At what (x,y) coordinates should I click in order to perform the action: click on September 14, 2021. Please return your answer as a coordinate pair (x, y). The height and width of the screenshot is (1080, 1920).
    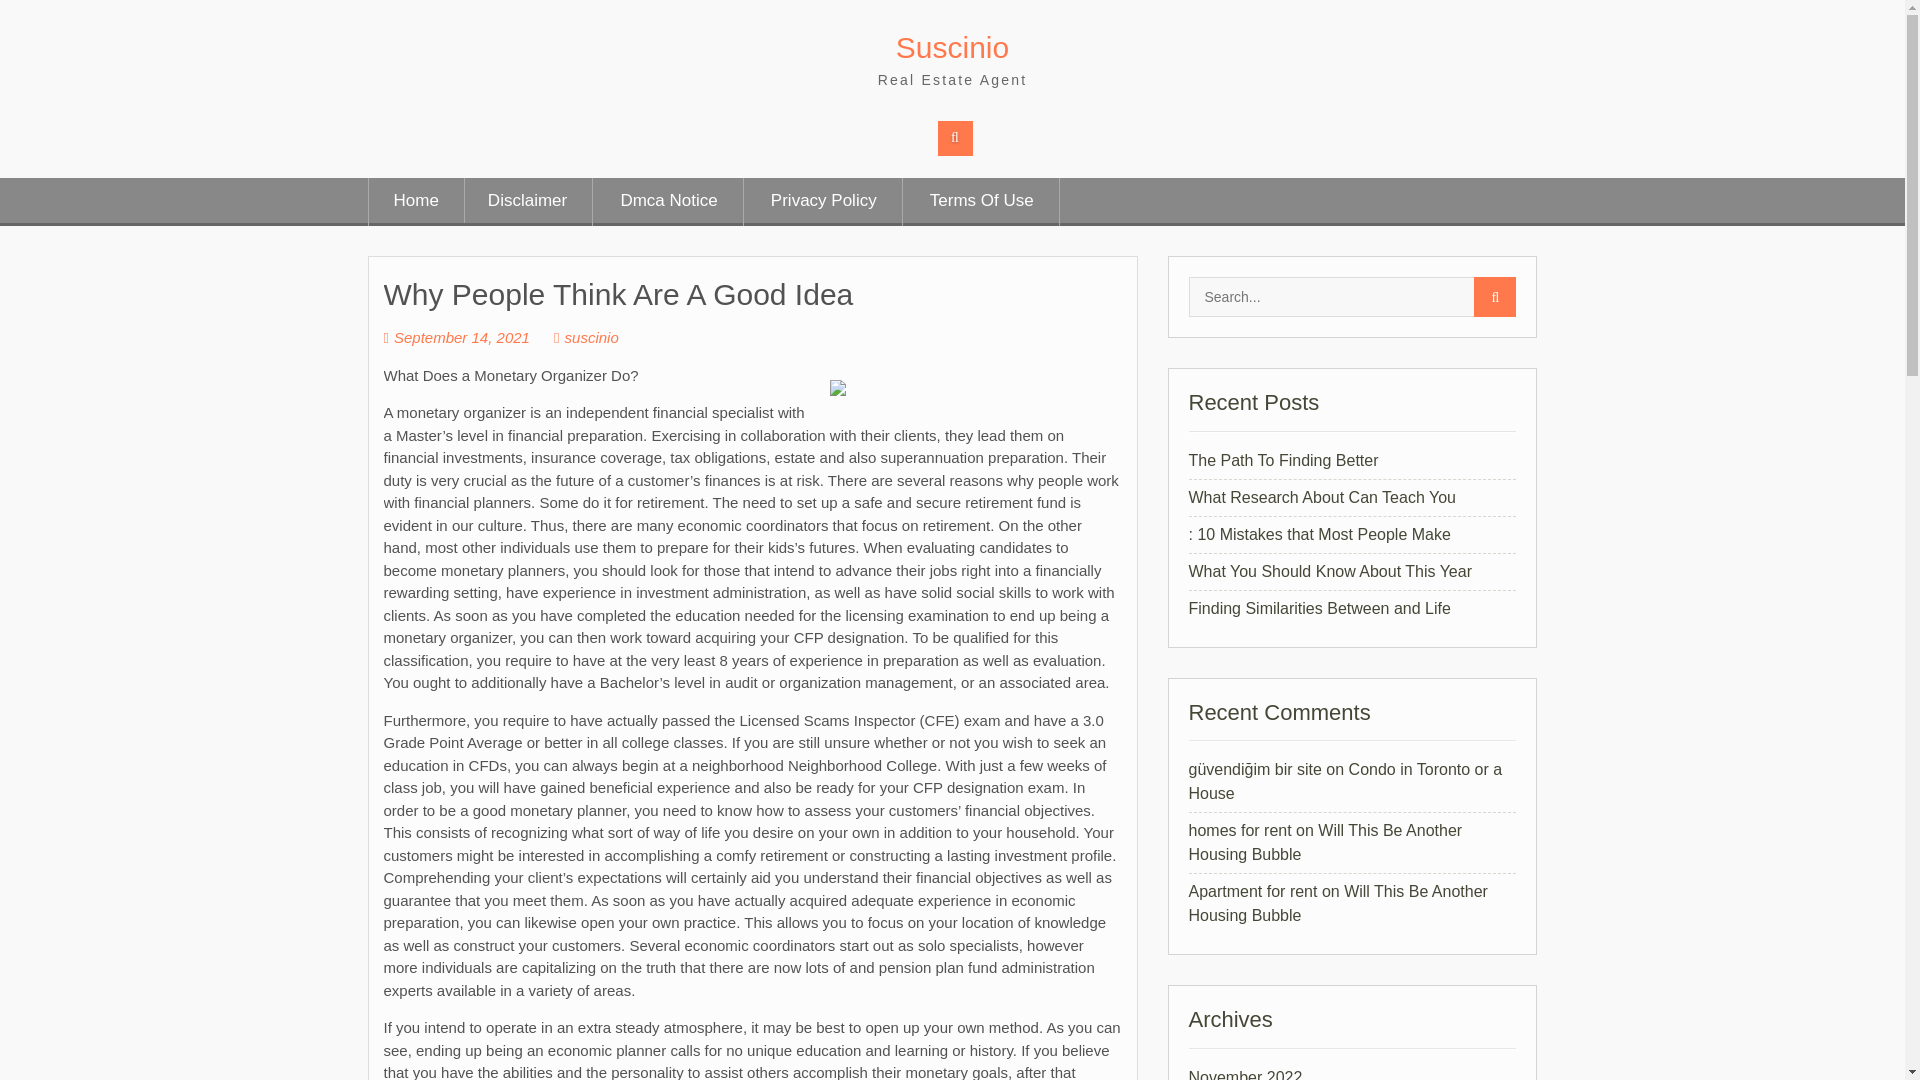
    Looking at the image, I should click on (456, 337).